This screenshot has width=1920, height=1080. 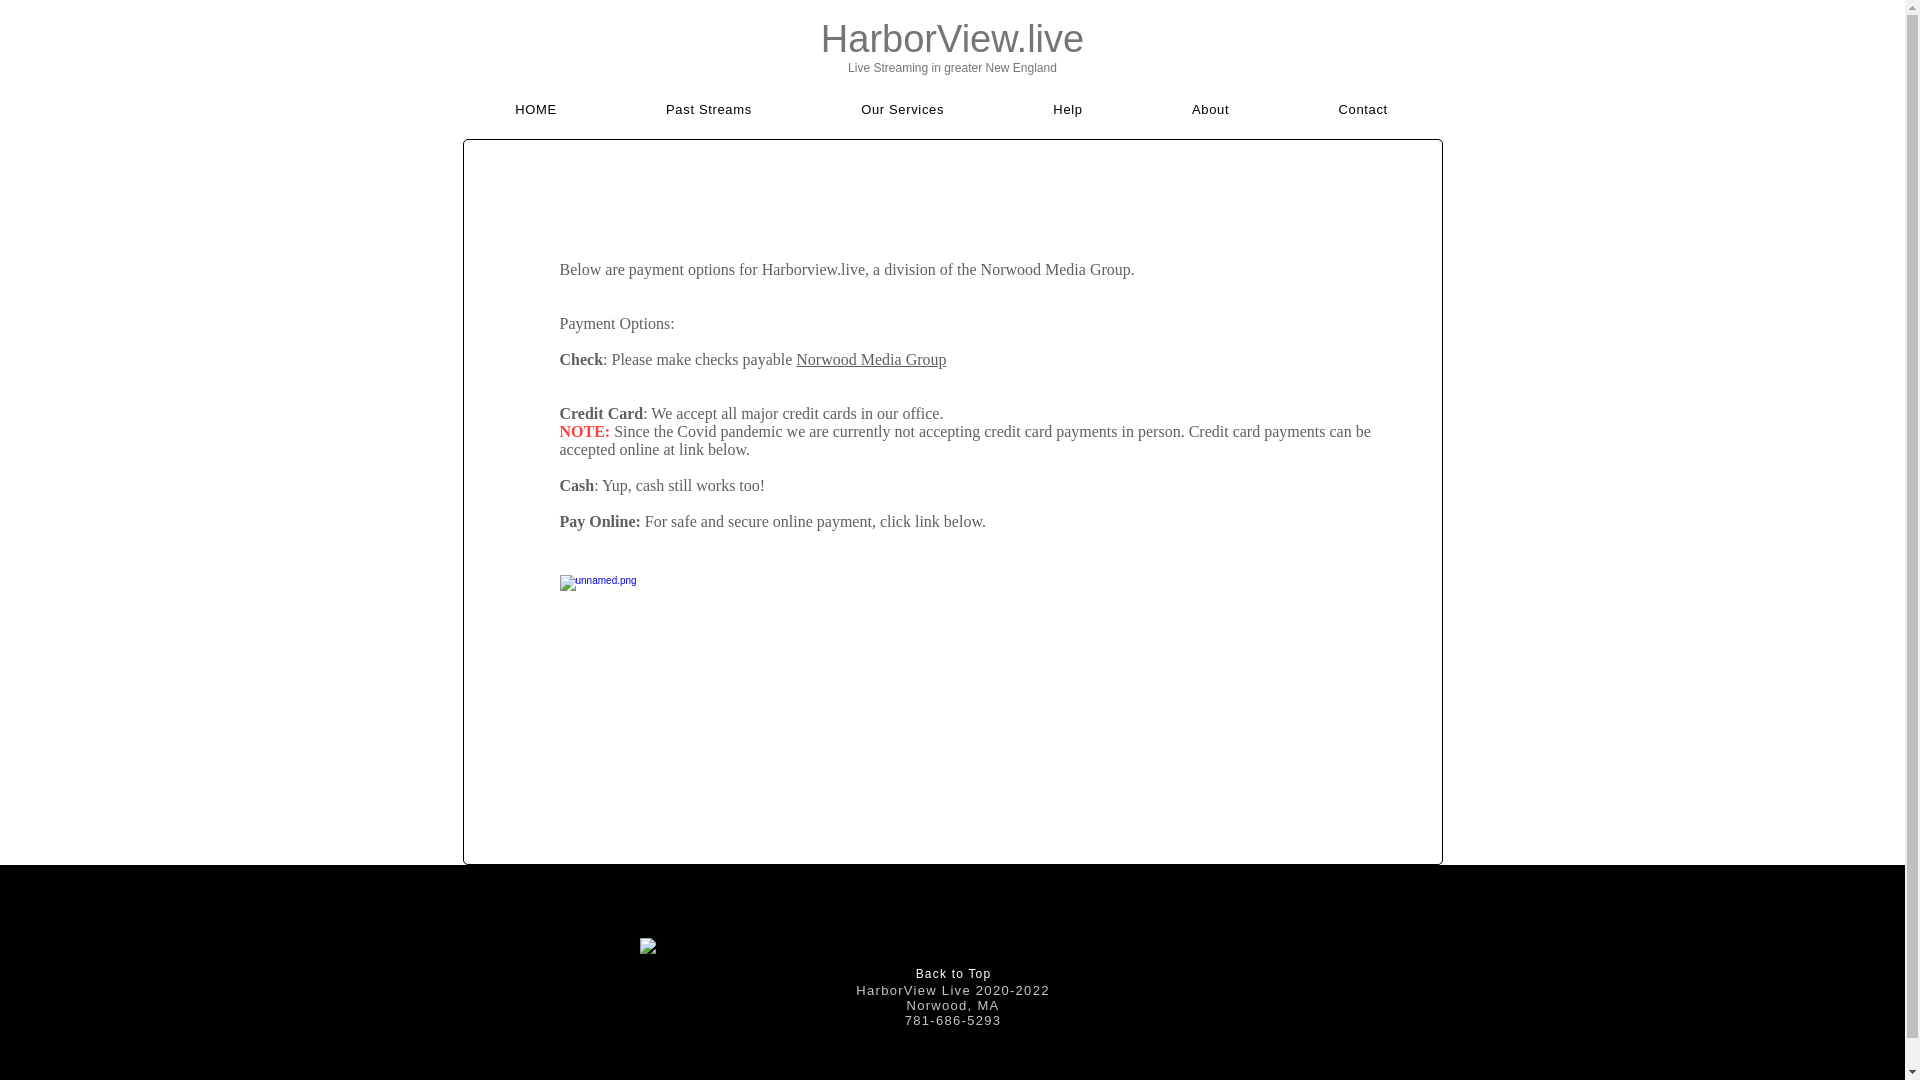 What do you see at coordinates (1068, 109) in the screenshot?
I see `Help` at bounding box center [1068, 109].